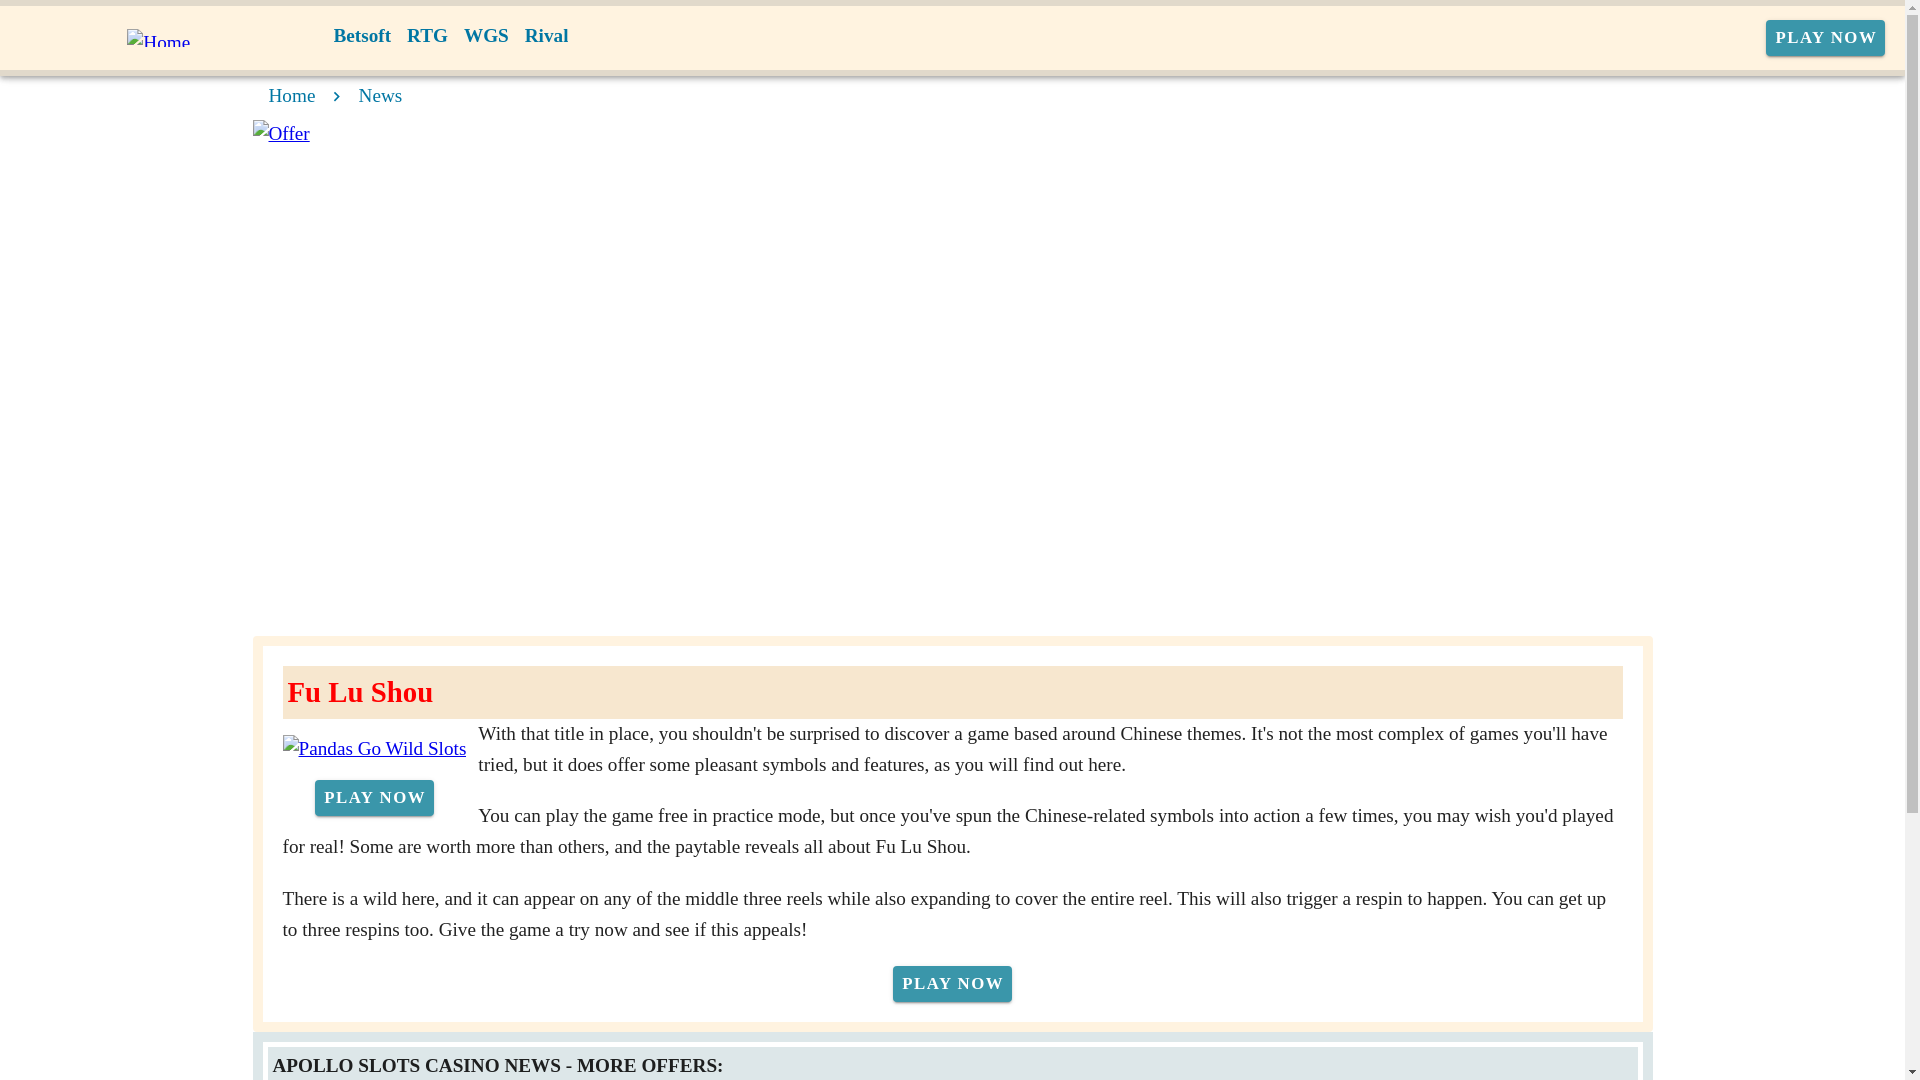  What do you see at coordinates (428, 36) in the screenshot?
I see `RTG` at bounding box center [428, 36].